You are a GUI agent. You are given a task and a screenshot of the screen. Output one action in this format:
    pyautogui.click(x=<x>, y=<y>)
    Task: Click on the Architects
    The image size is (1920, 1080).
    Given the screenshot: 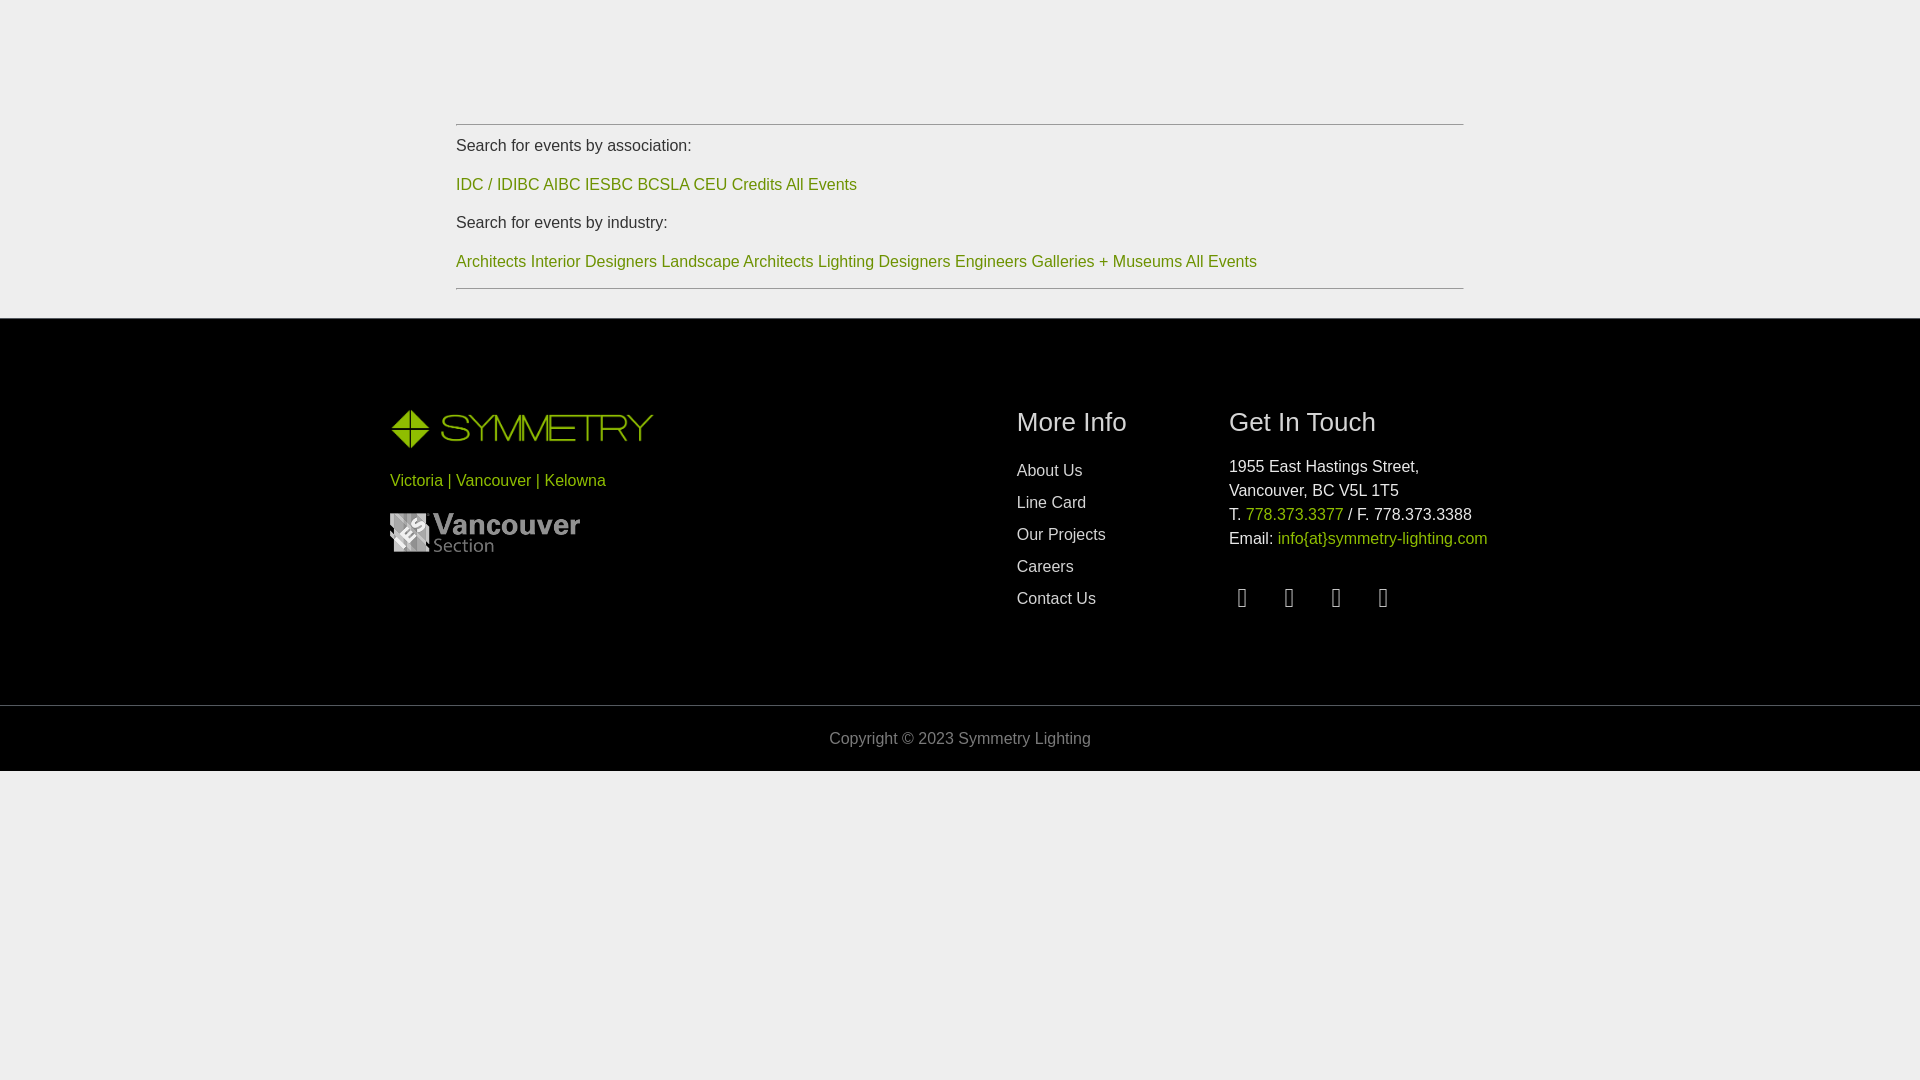 What is the action you would take?
    pyautogui.click(x=491, y=261)
    